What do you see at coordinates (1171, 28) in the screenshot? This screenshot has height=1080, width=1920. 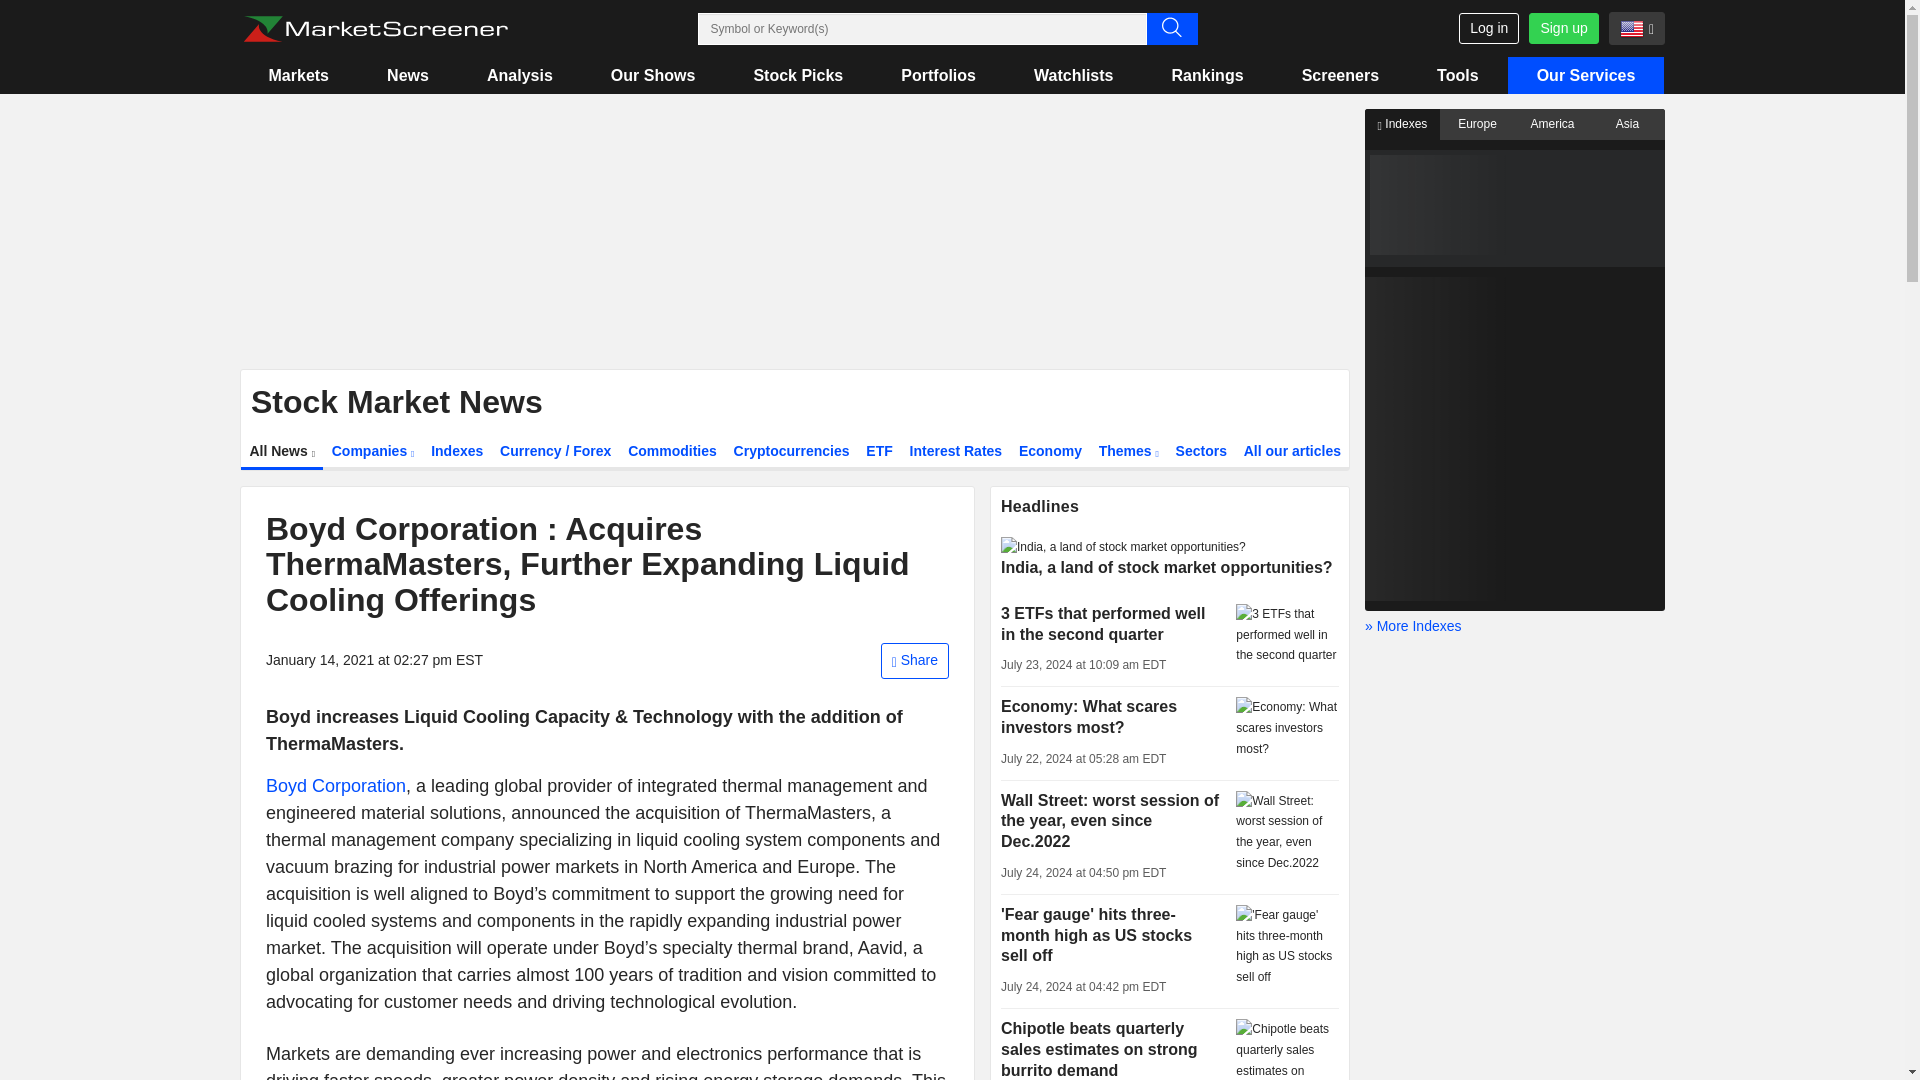 I see `Advanced search` at bounding box center [1171, 28].